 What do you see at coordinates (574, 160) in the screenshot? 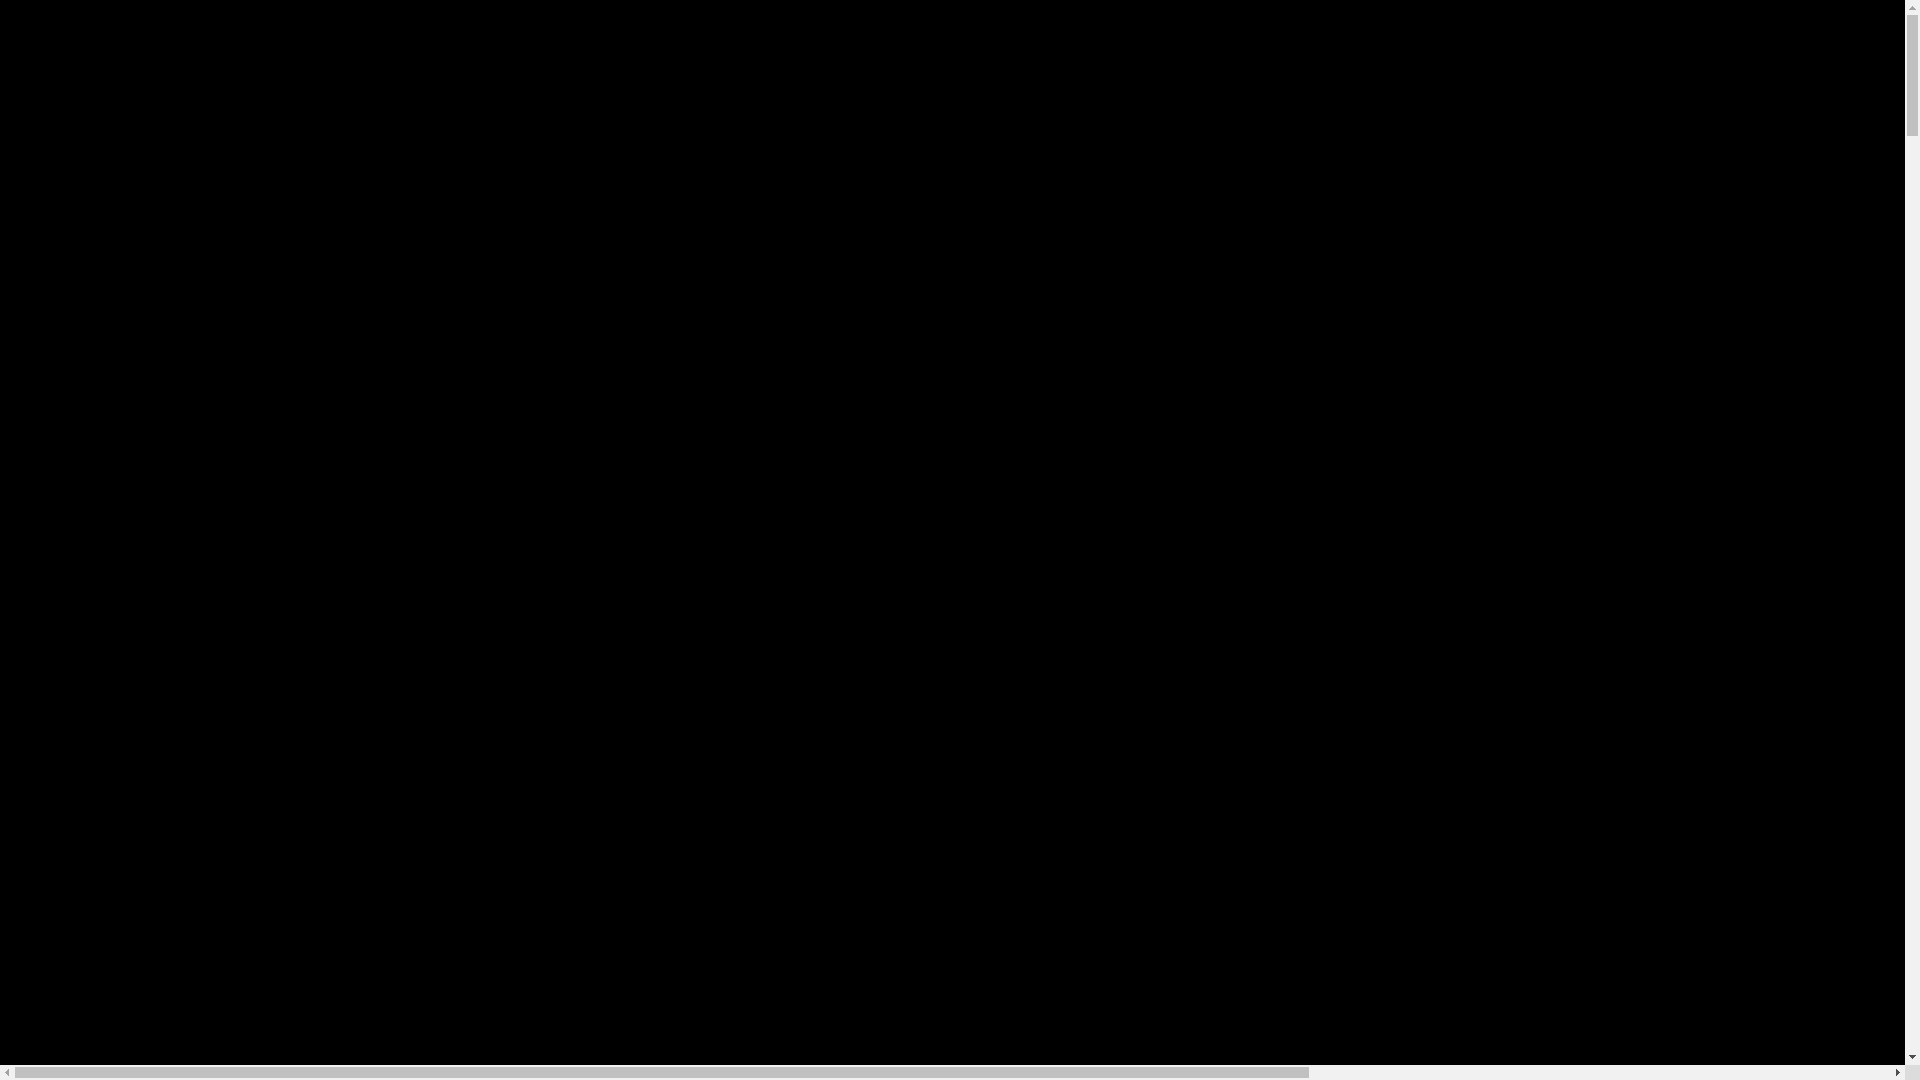
I see `Portfolio` at bounding box center [574, 160].